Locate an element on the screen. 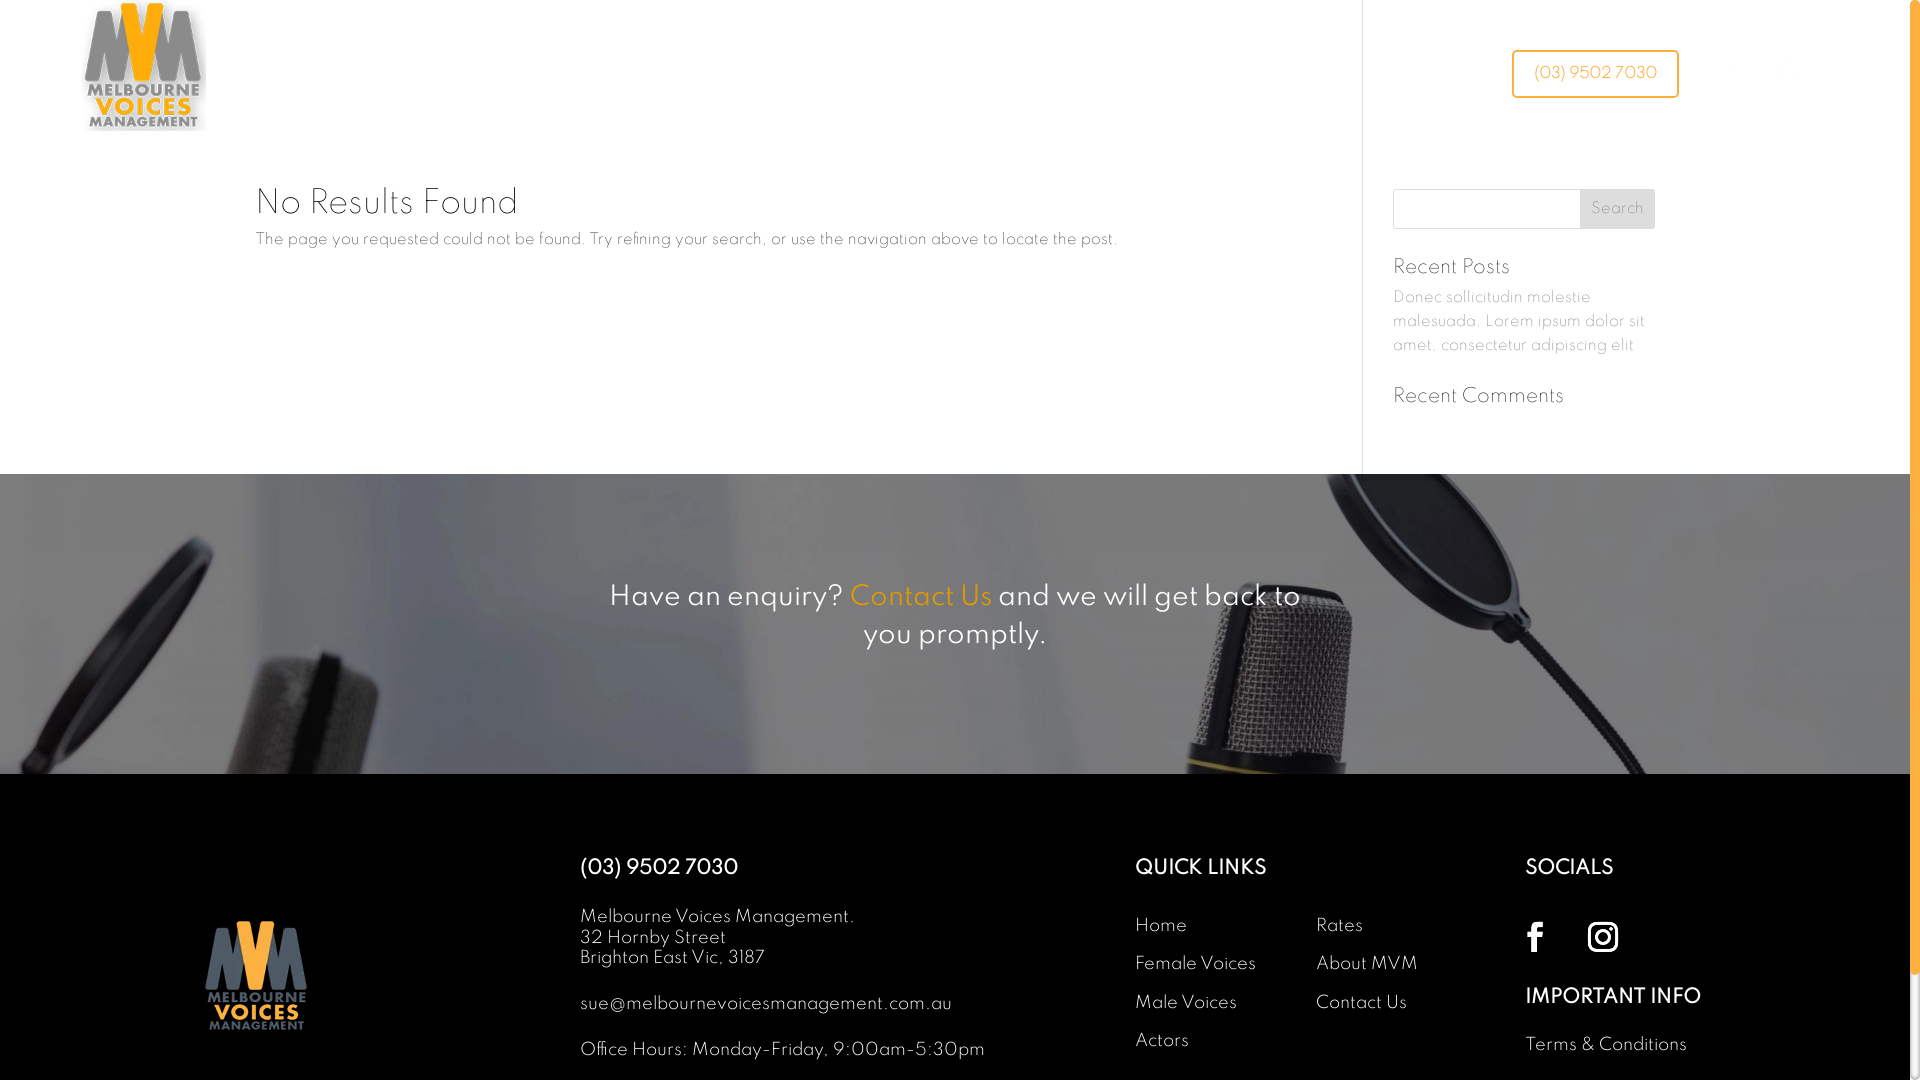 The width and height of the screenshot is (1920, 1080). Home is located at coordinates (1161, 926).